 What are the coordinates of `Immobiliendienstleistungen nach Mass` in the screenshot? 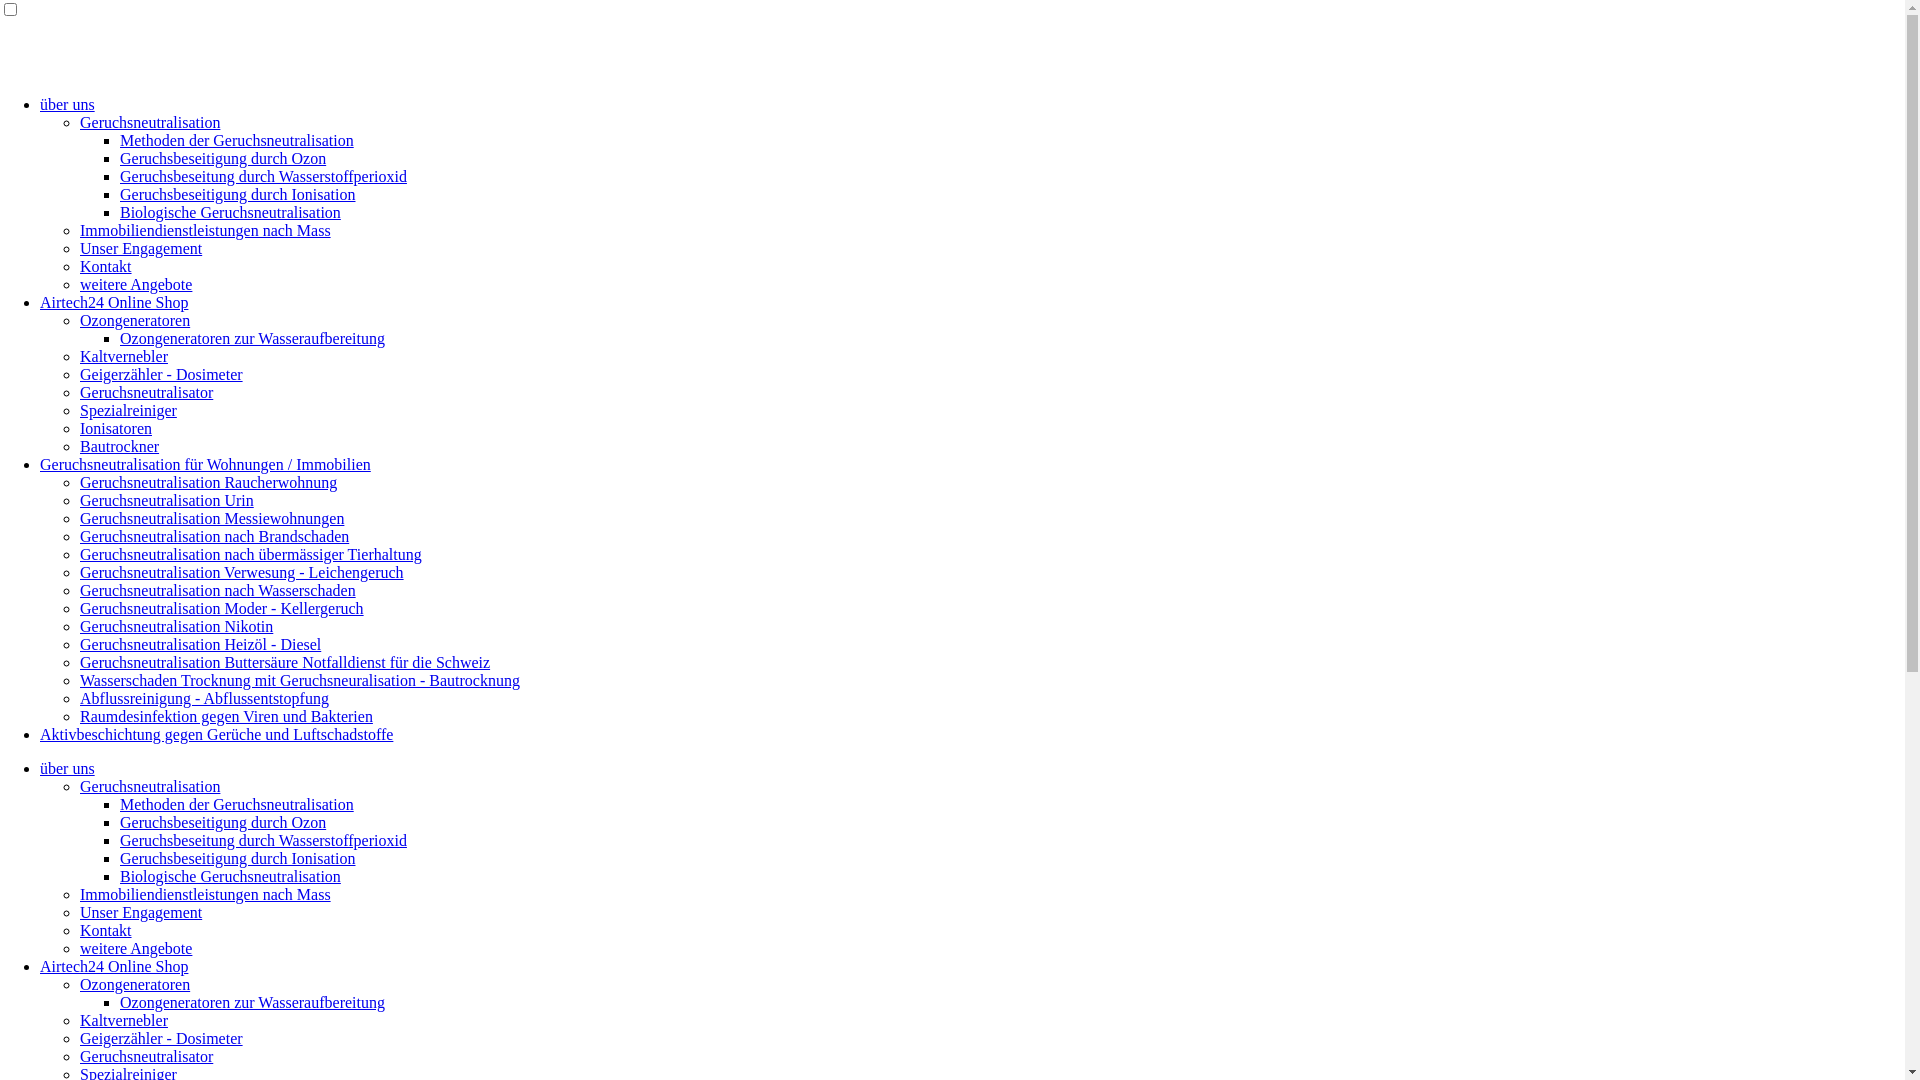 It's located at (206, 230).